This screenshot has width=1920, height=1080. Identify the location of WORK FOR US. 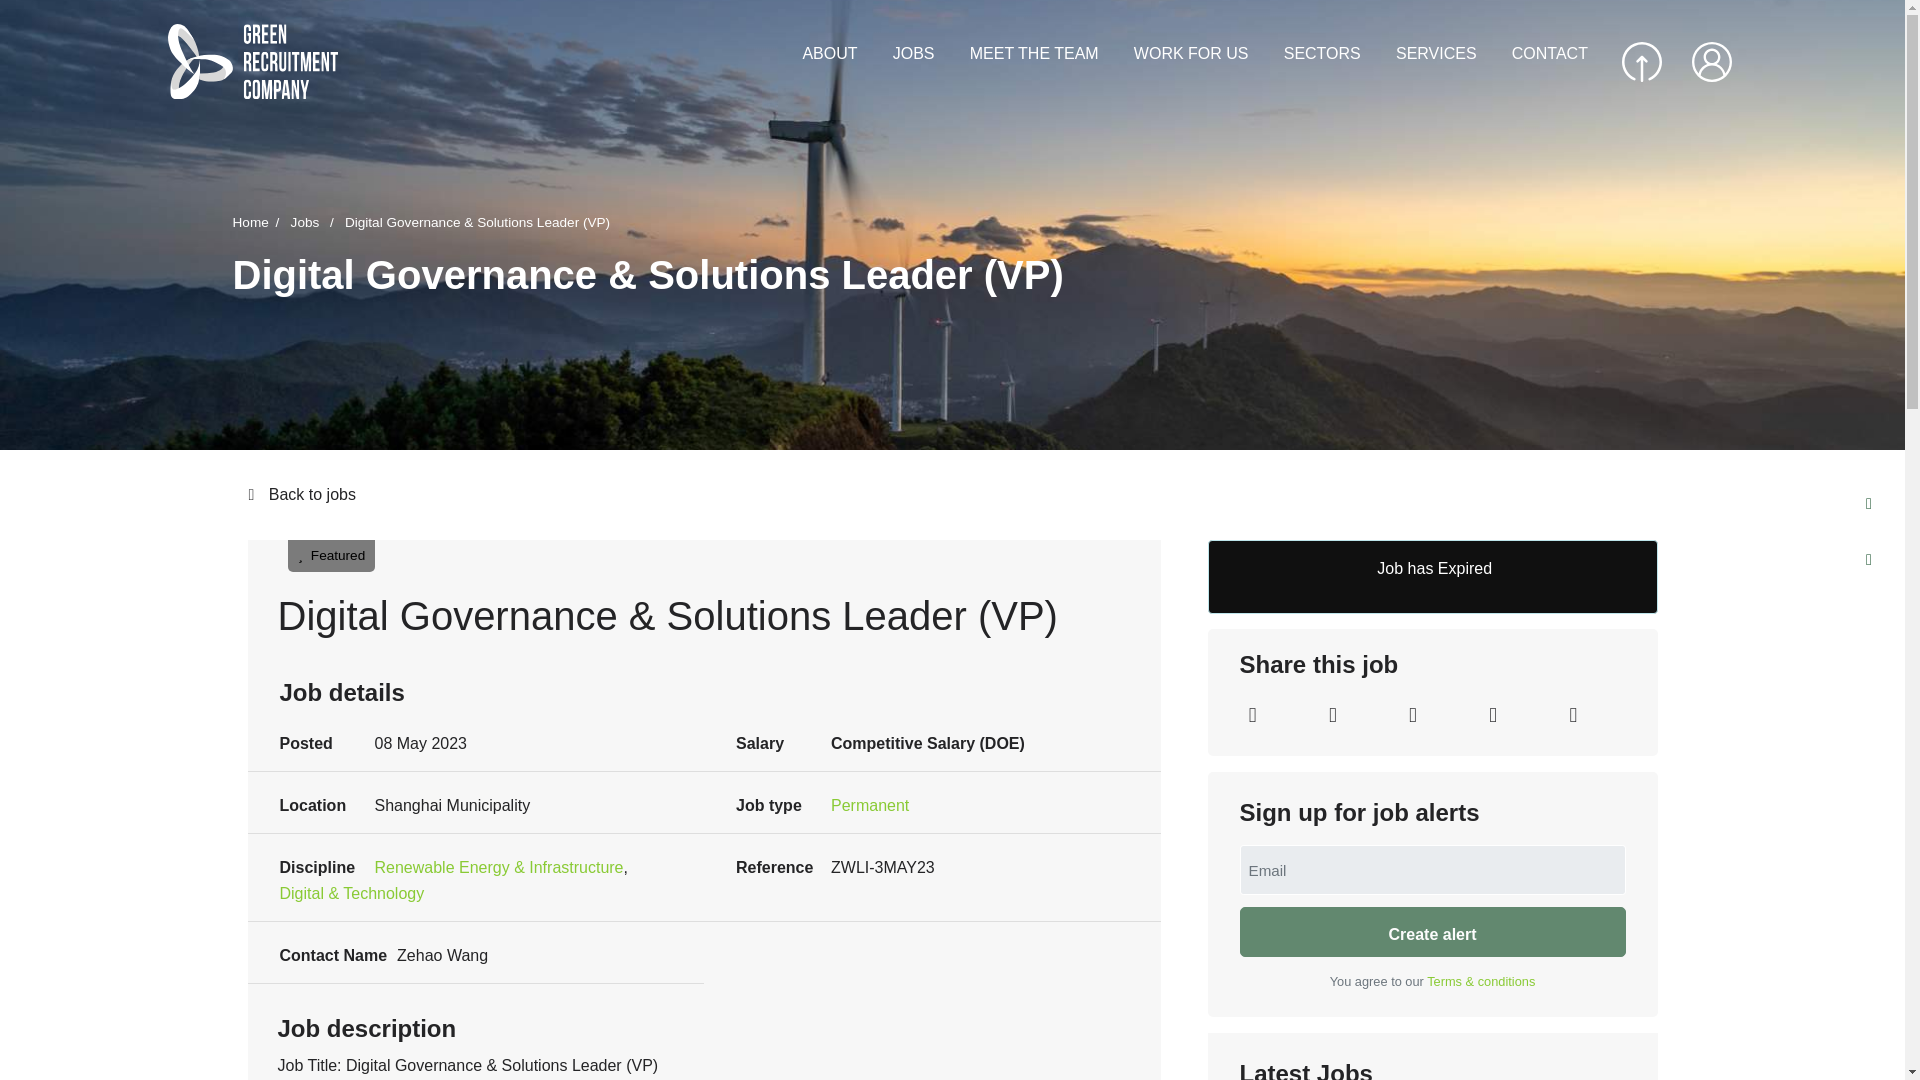
(1192, 54).